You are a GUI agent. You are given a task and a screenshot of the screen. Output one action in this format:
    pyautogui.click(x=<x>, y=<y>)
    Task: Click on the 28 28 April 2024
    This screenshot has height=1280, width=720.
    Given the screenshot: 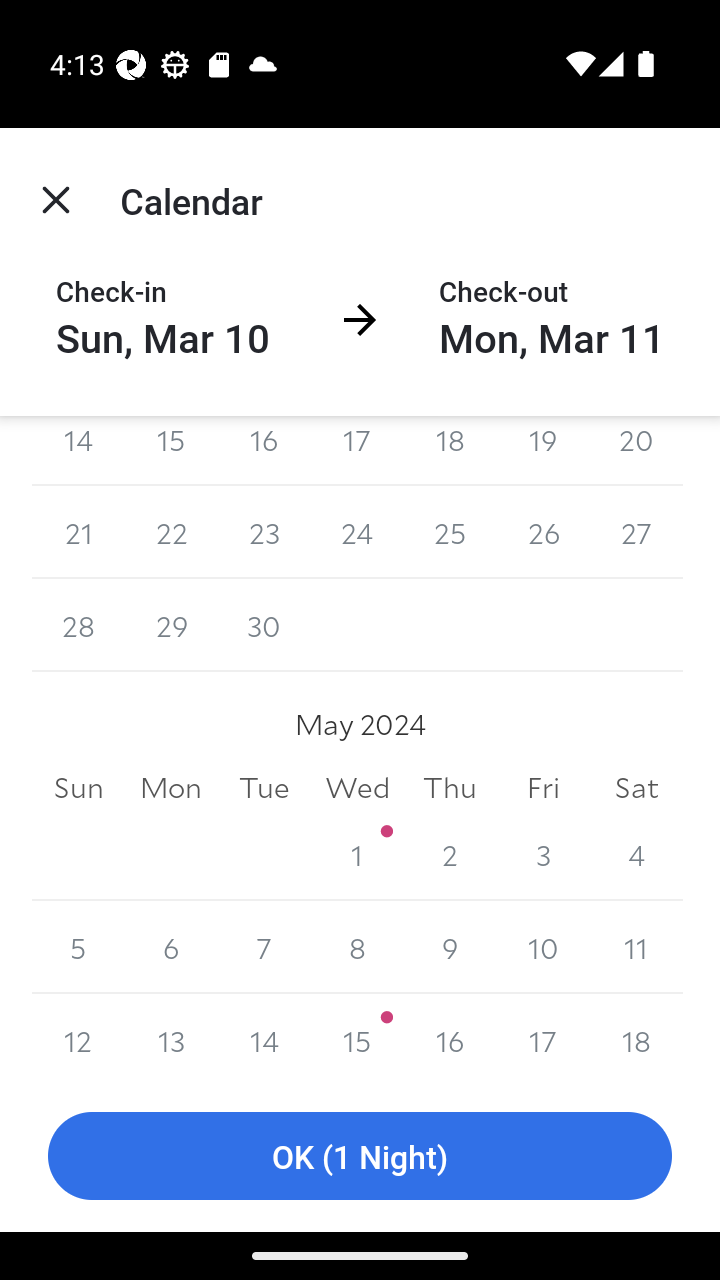 What is the action you would take?
    pyautogui.click(x=78, y=625)
    